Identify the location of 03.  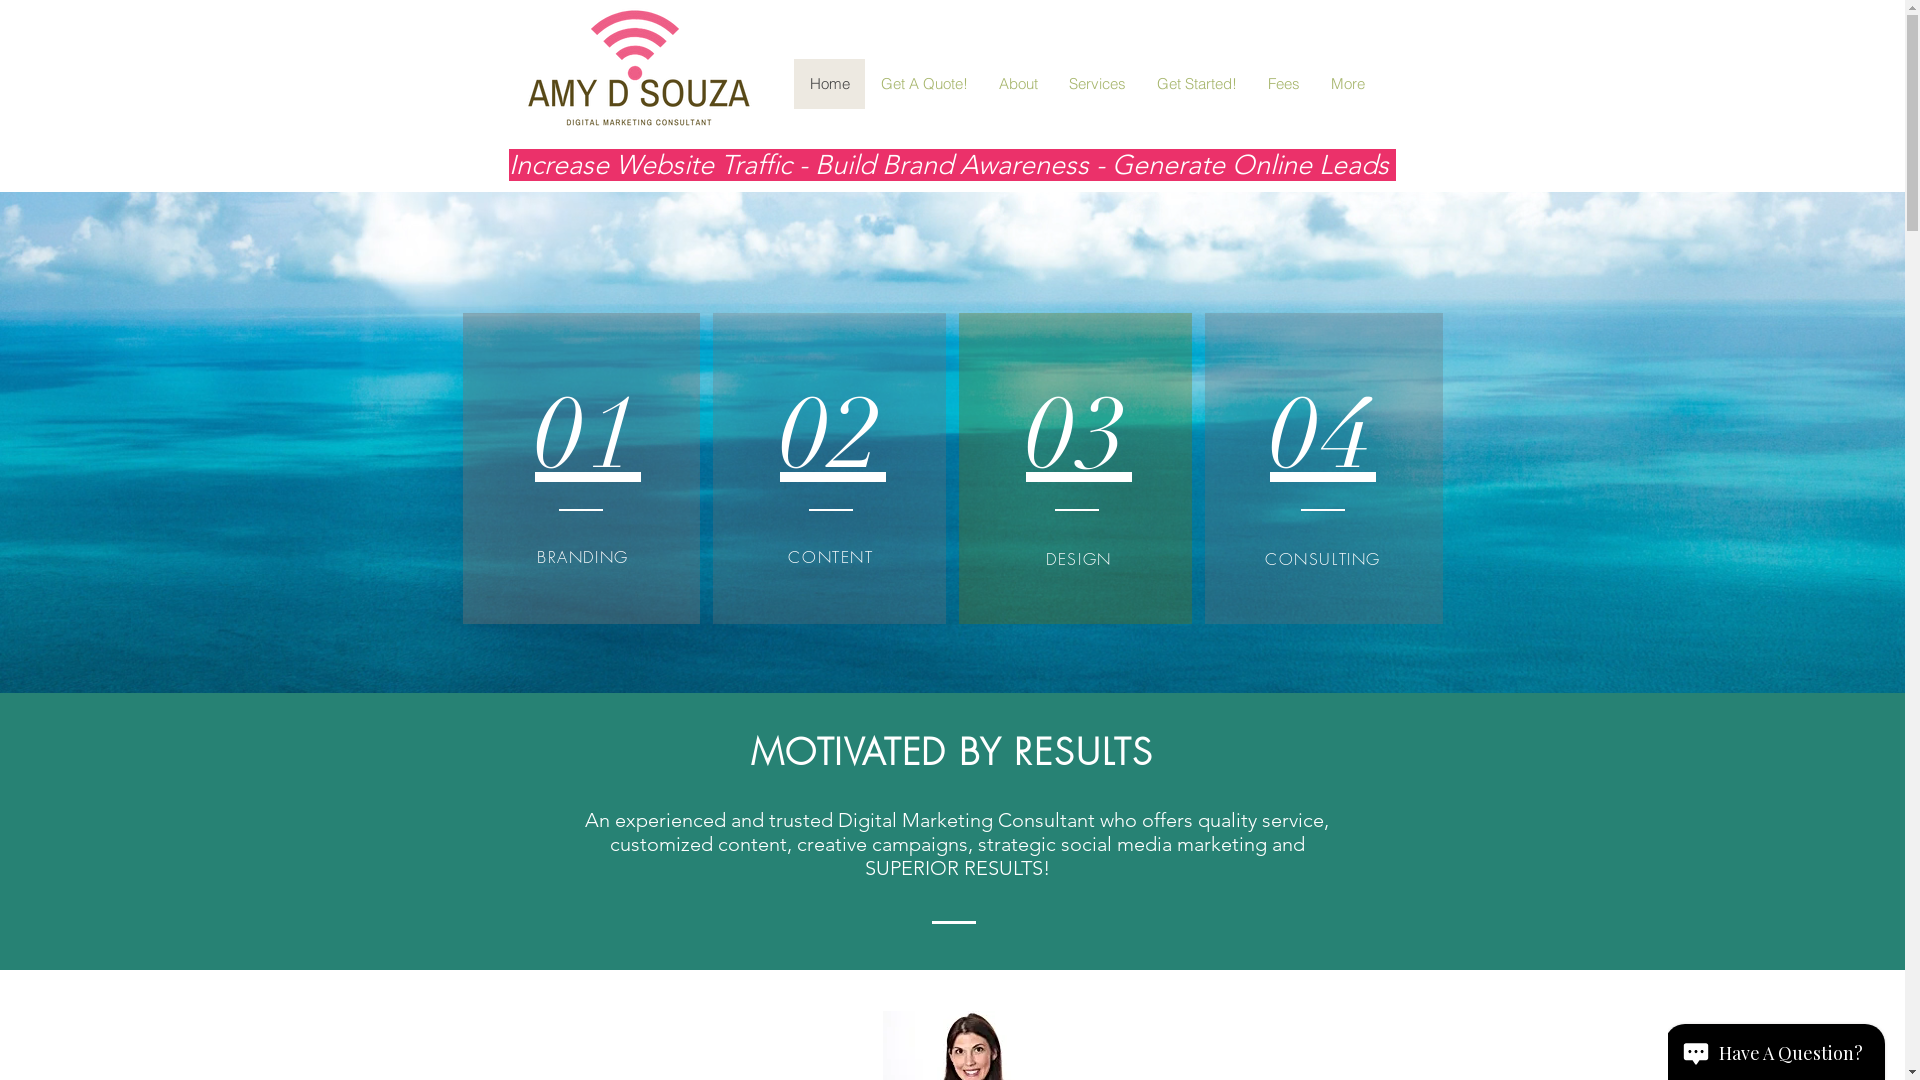
(1079, 426).